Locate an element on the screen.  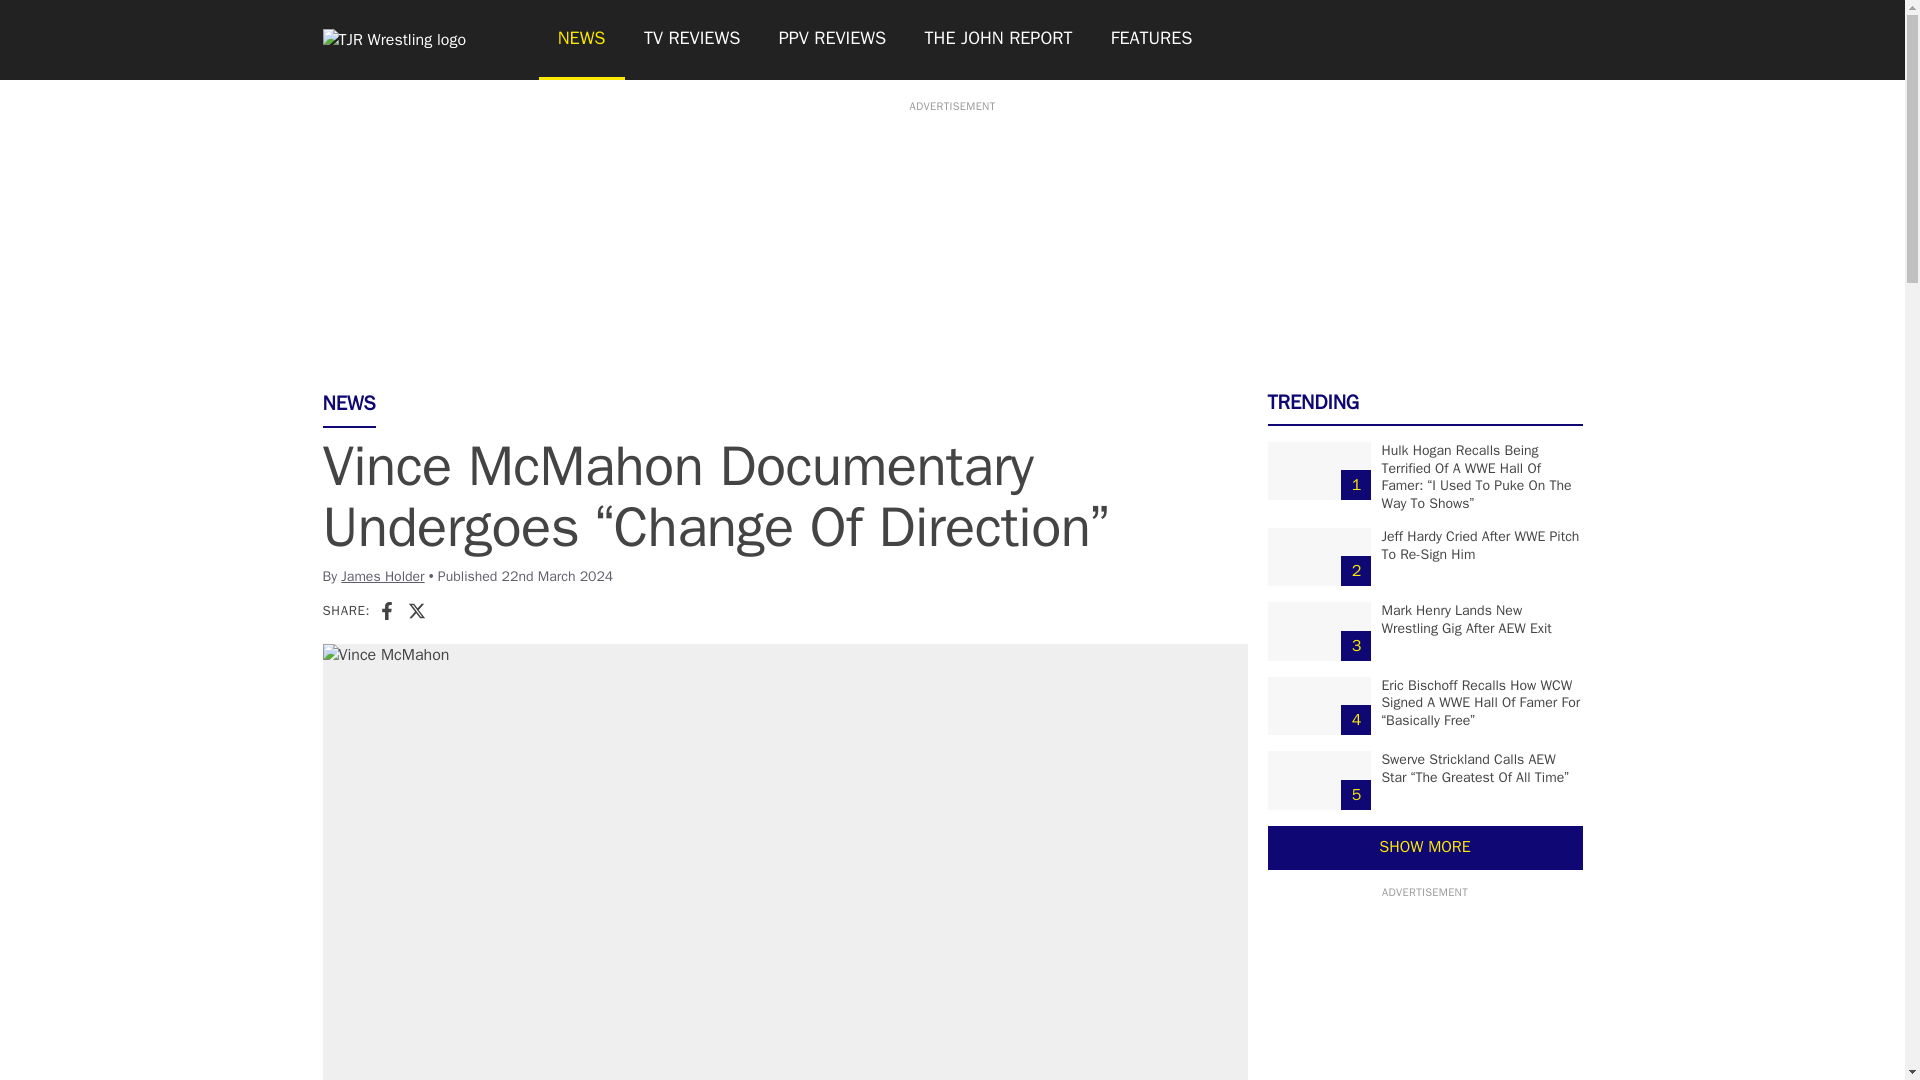
James Holder is located at coordinates (382, 576).